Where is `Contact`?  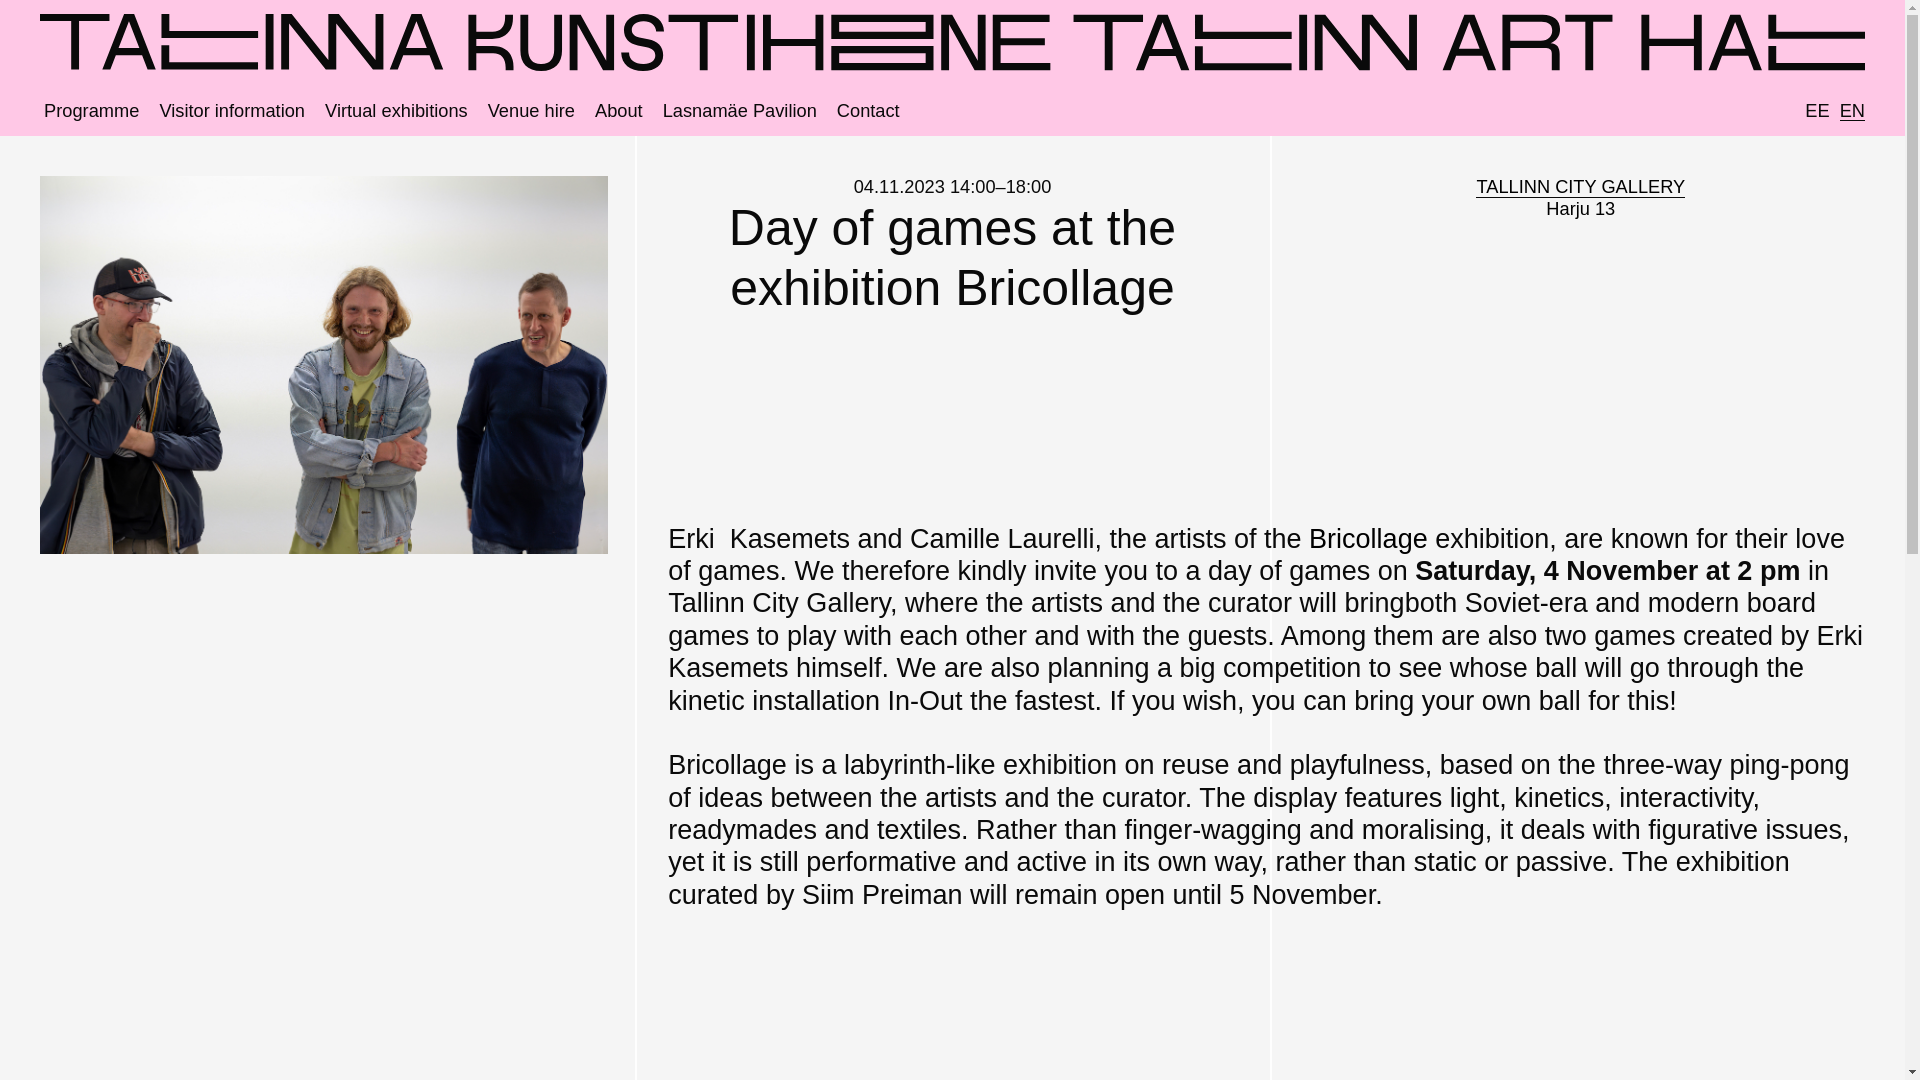
Contact is located at coordinates (619, 110).